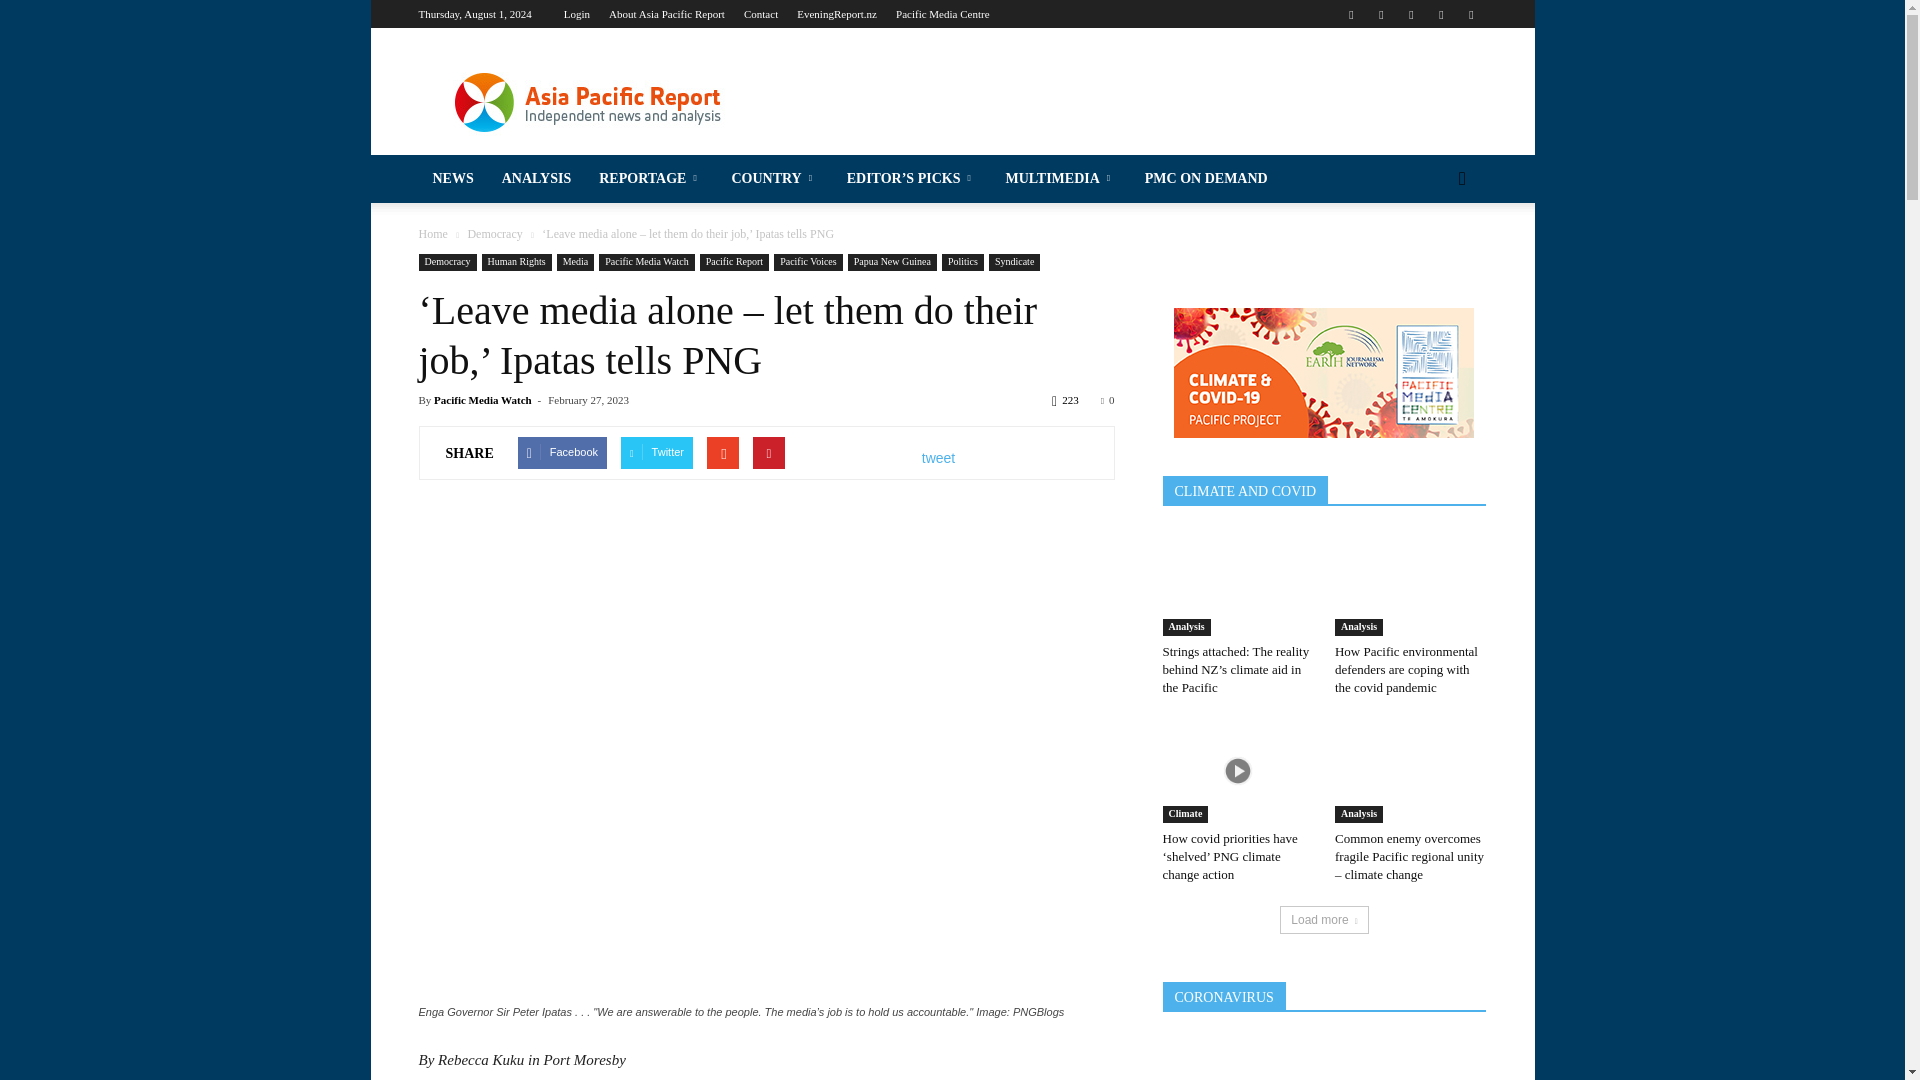 The height and width of the screenshot is (1080, 1920). Describe the element at coordinates (185, 27) in the screenshot. I see `CLOSE` at that location.